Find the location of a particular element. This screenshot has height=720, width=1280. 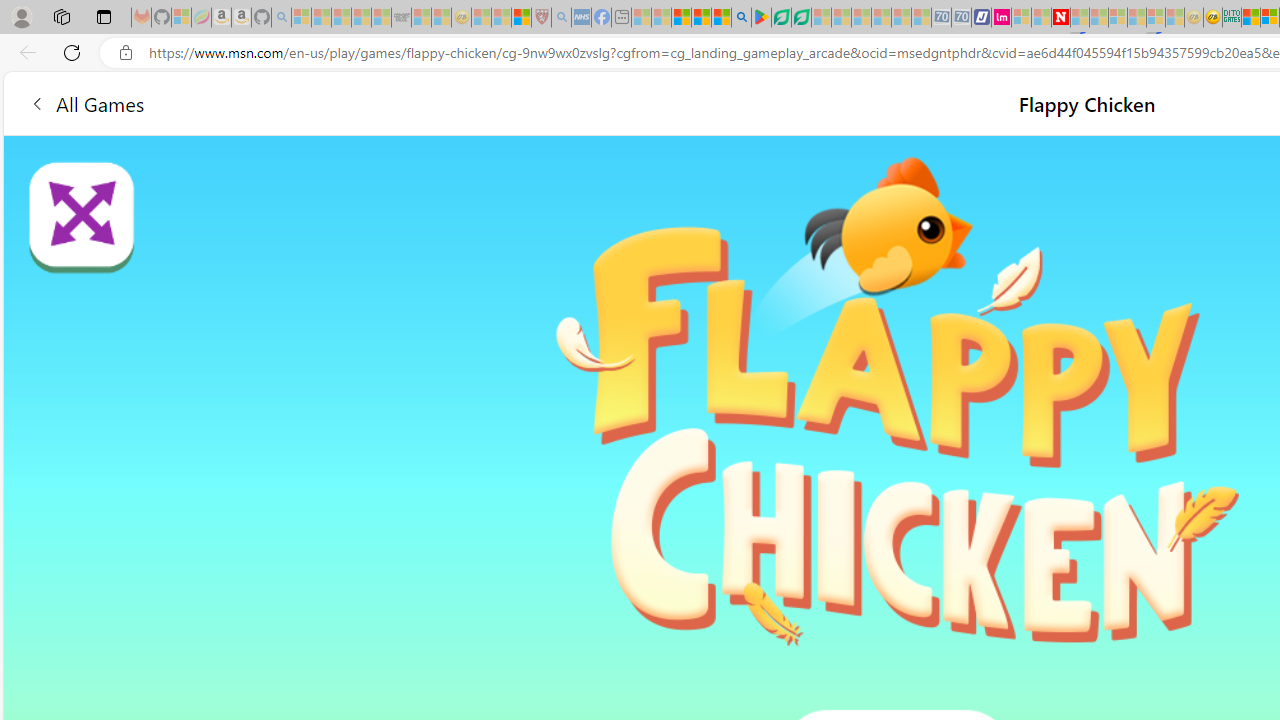

All Games is located at coordinates (380, 102).